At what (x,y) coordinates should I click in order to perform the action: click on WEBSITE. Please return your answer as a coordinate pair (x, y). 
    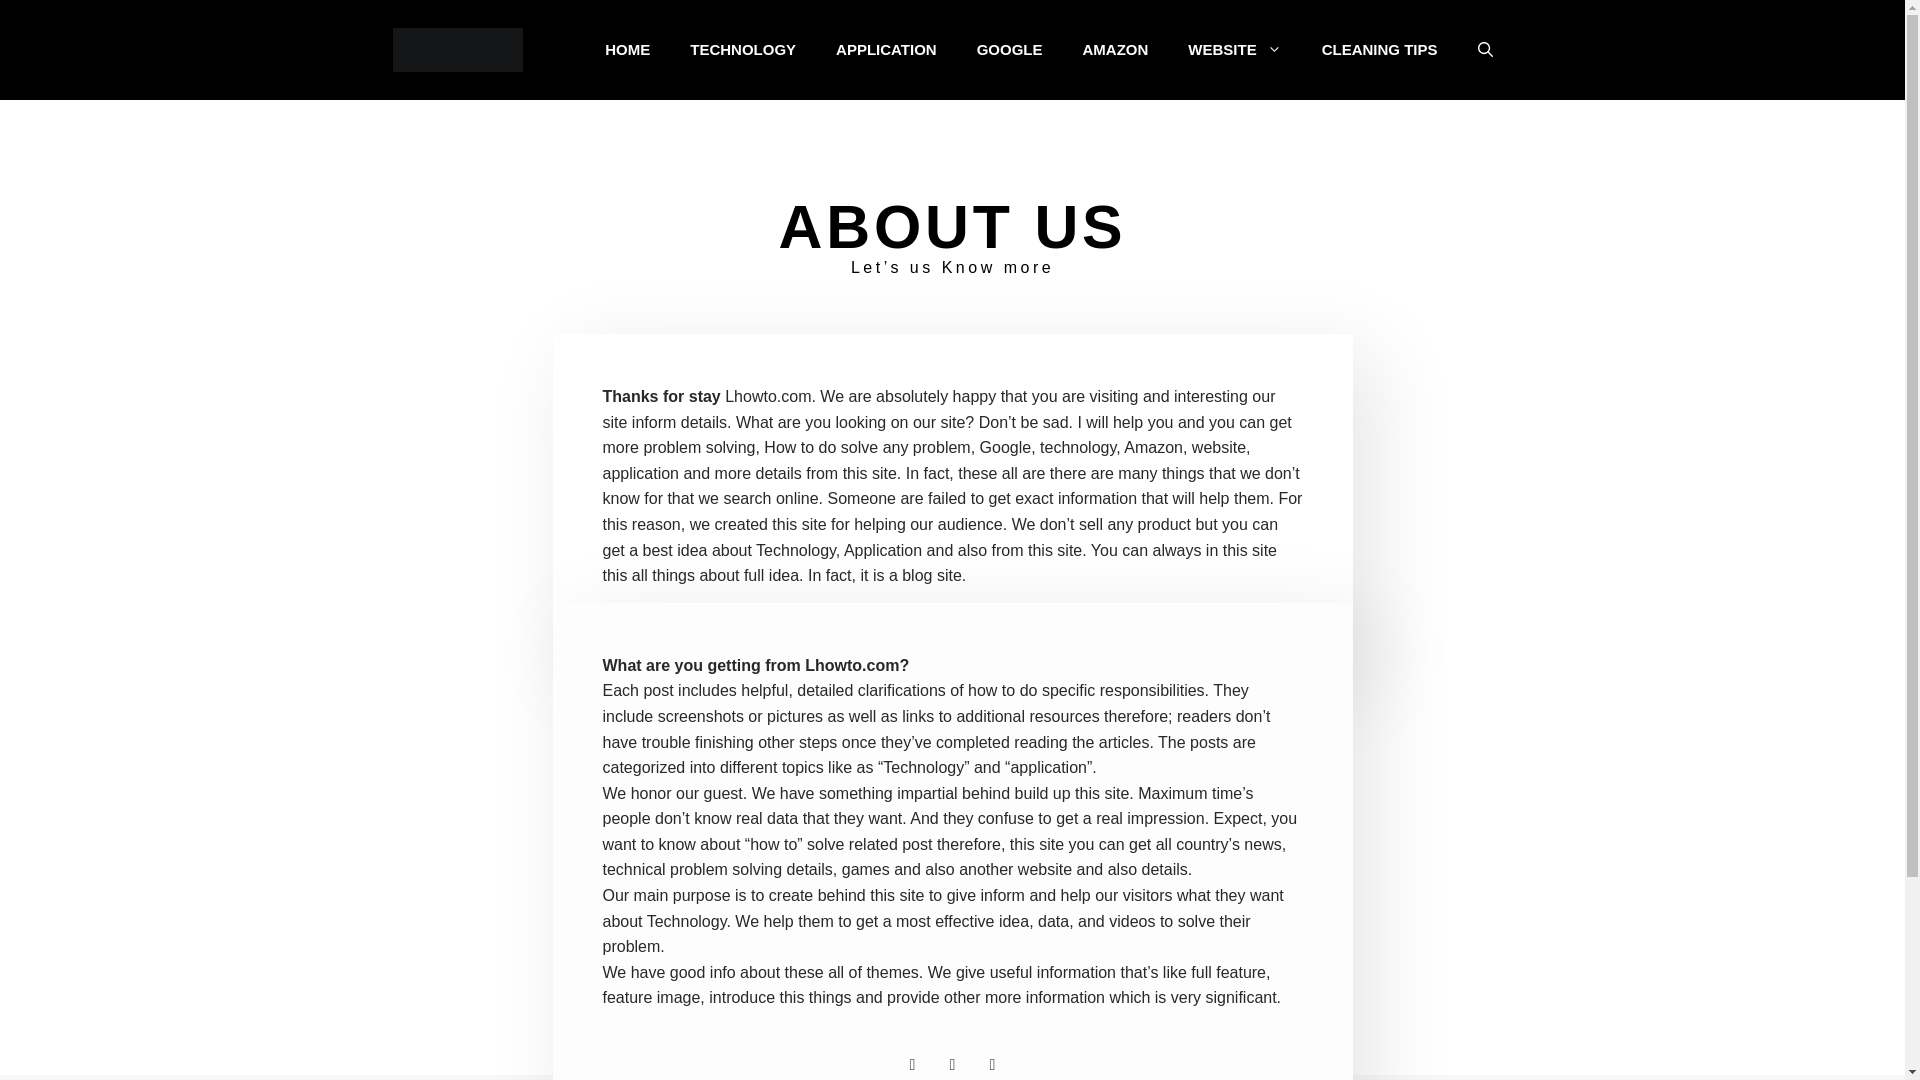
    Looking at the image, I should click on (1234, 50).